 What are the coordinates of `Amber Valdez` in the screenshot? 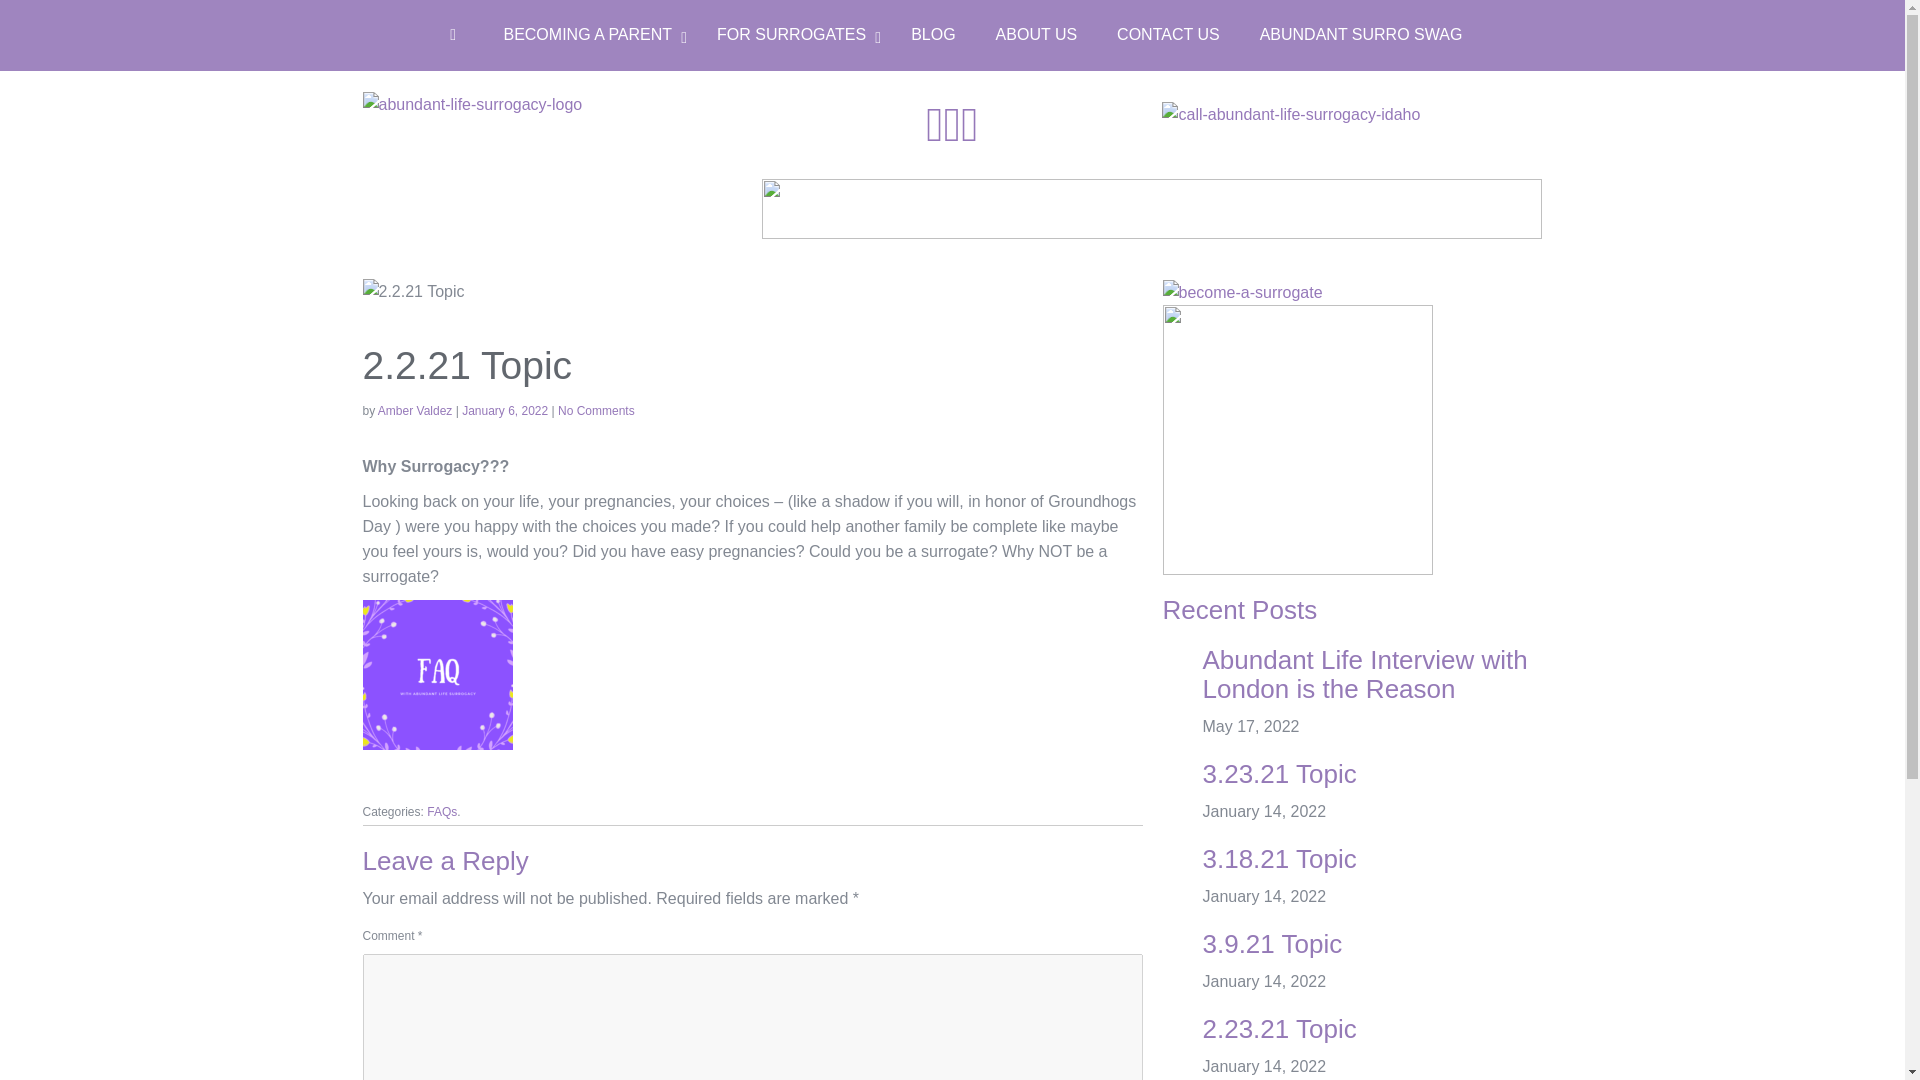 It's located at (414, 410).